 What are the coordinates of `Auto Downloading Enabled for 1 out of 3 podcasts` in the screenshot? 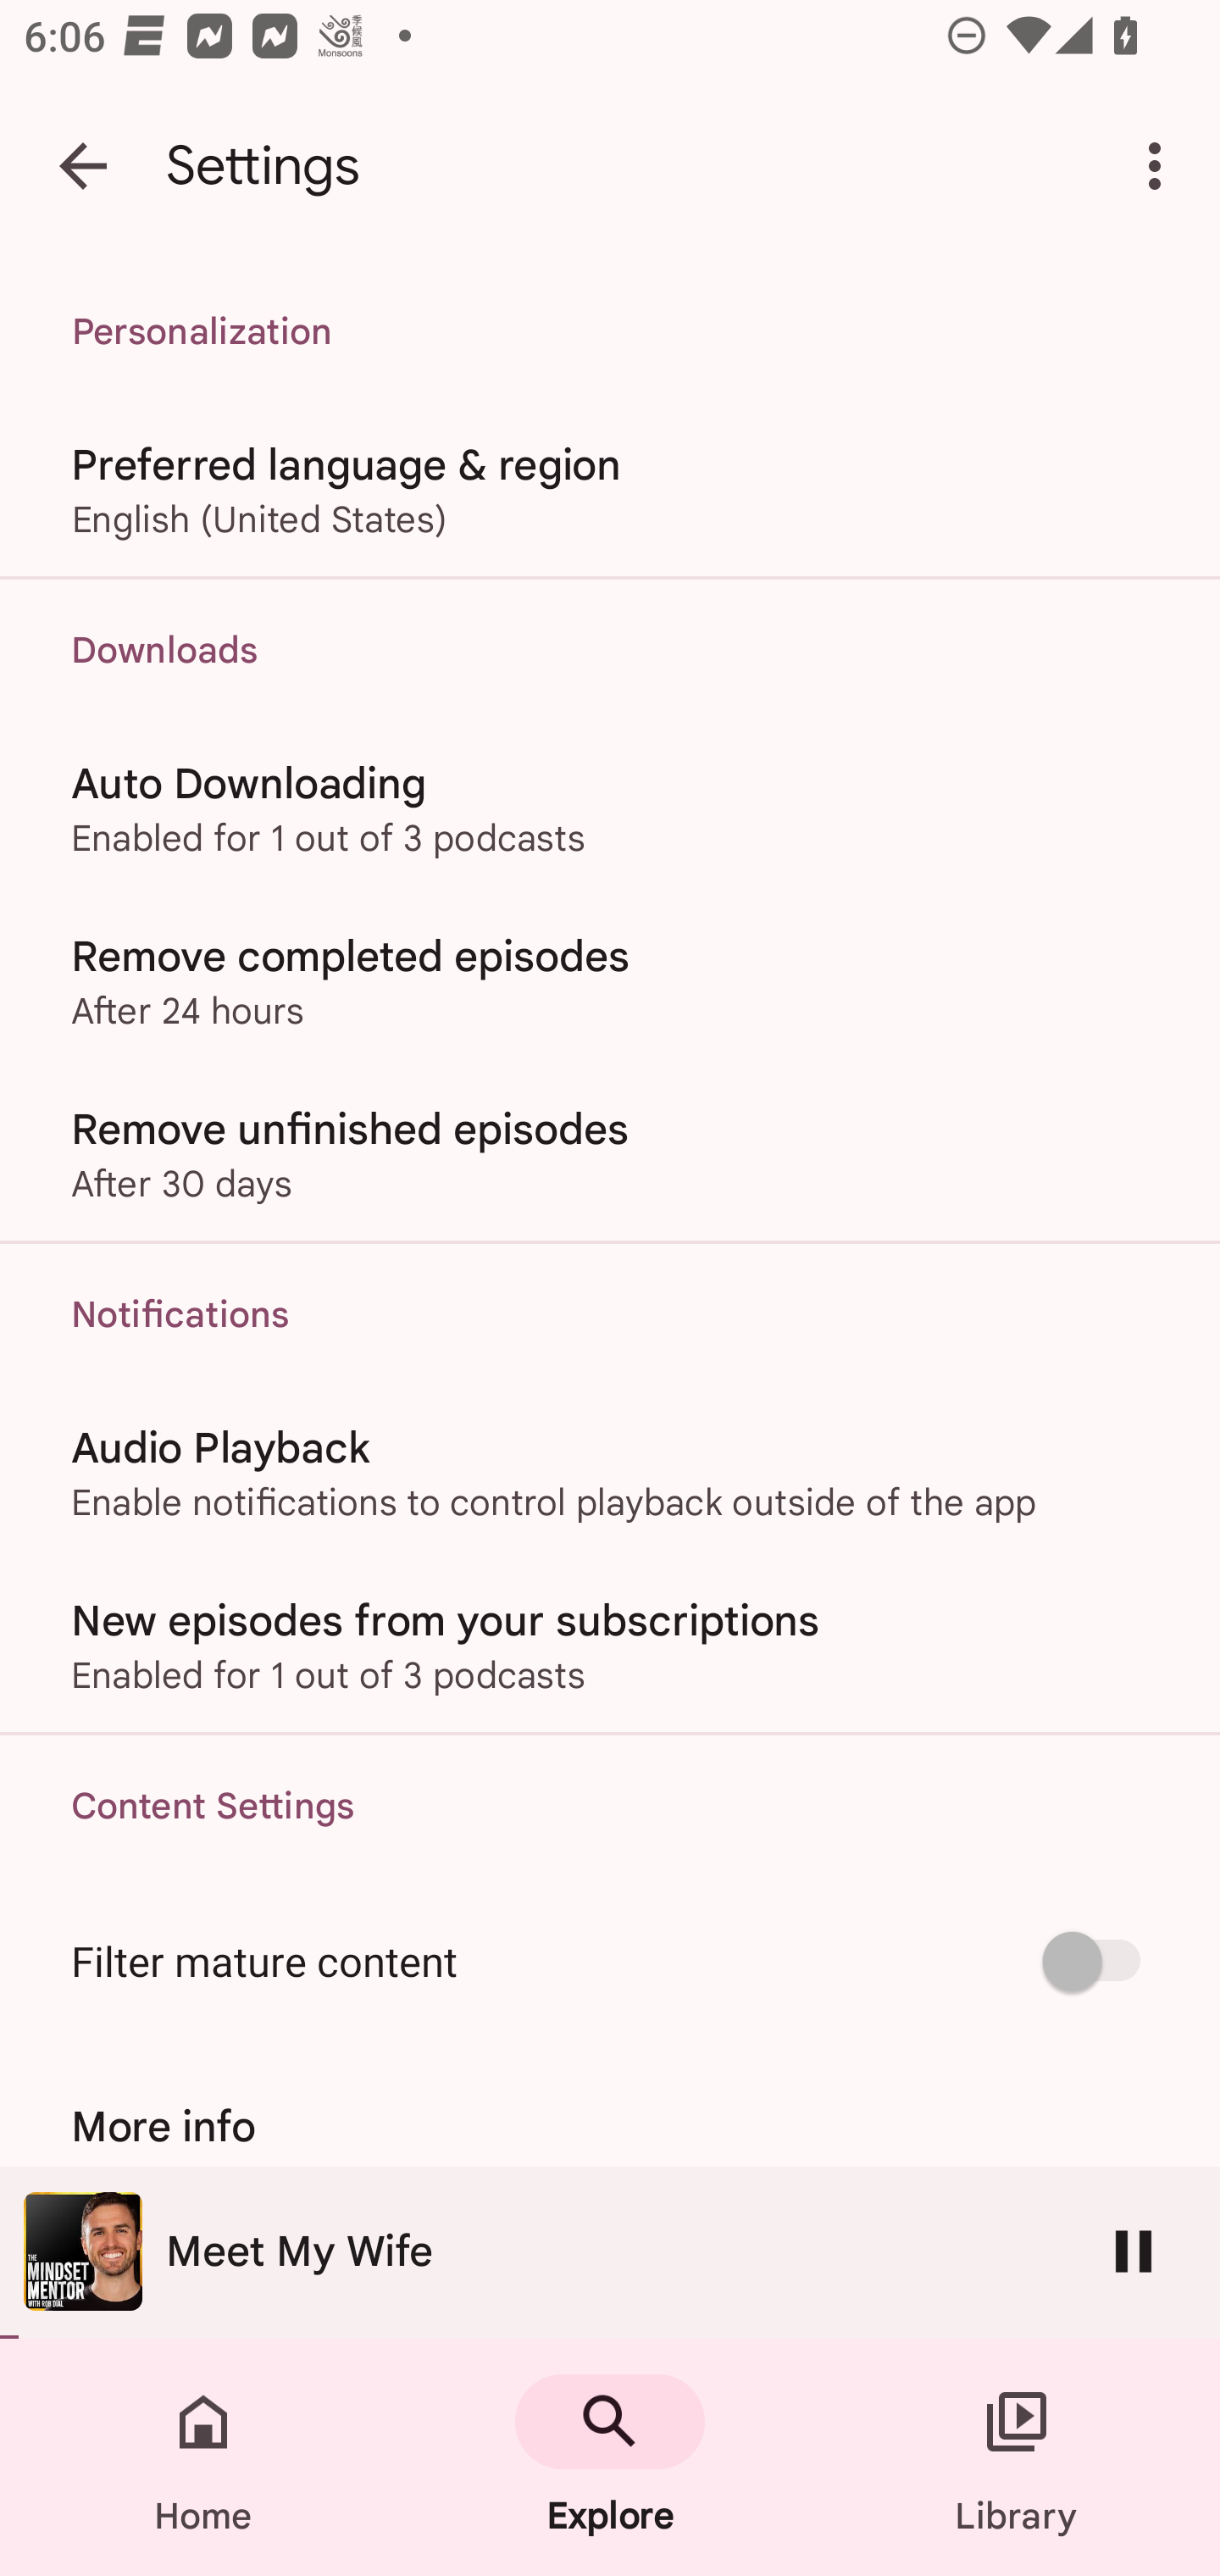 It's located at (610, 807).